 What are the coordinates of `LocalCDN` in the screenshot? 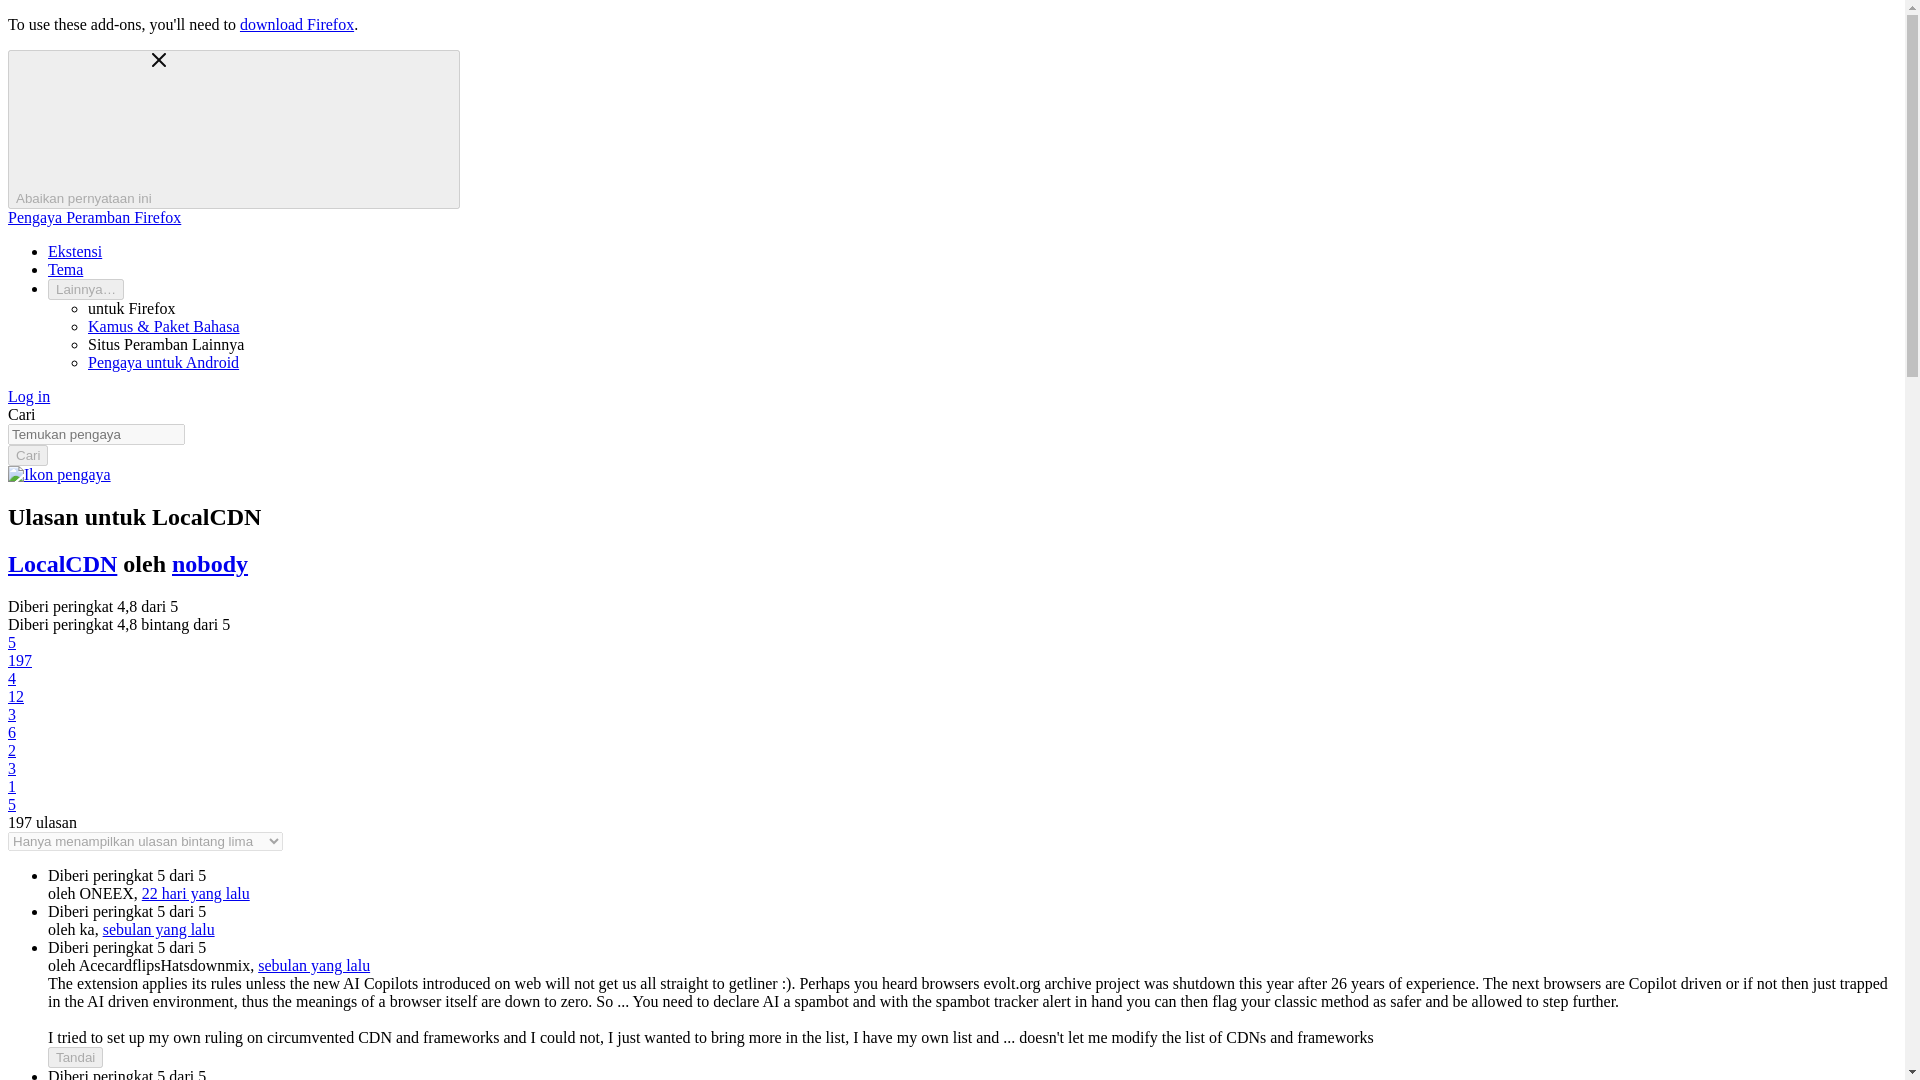 It's located at (62, 563).